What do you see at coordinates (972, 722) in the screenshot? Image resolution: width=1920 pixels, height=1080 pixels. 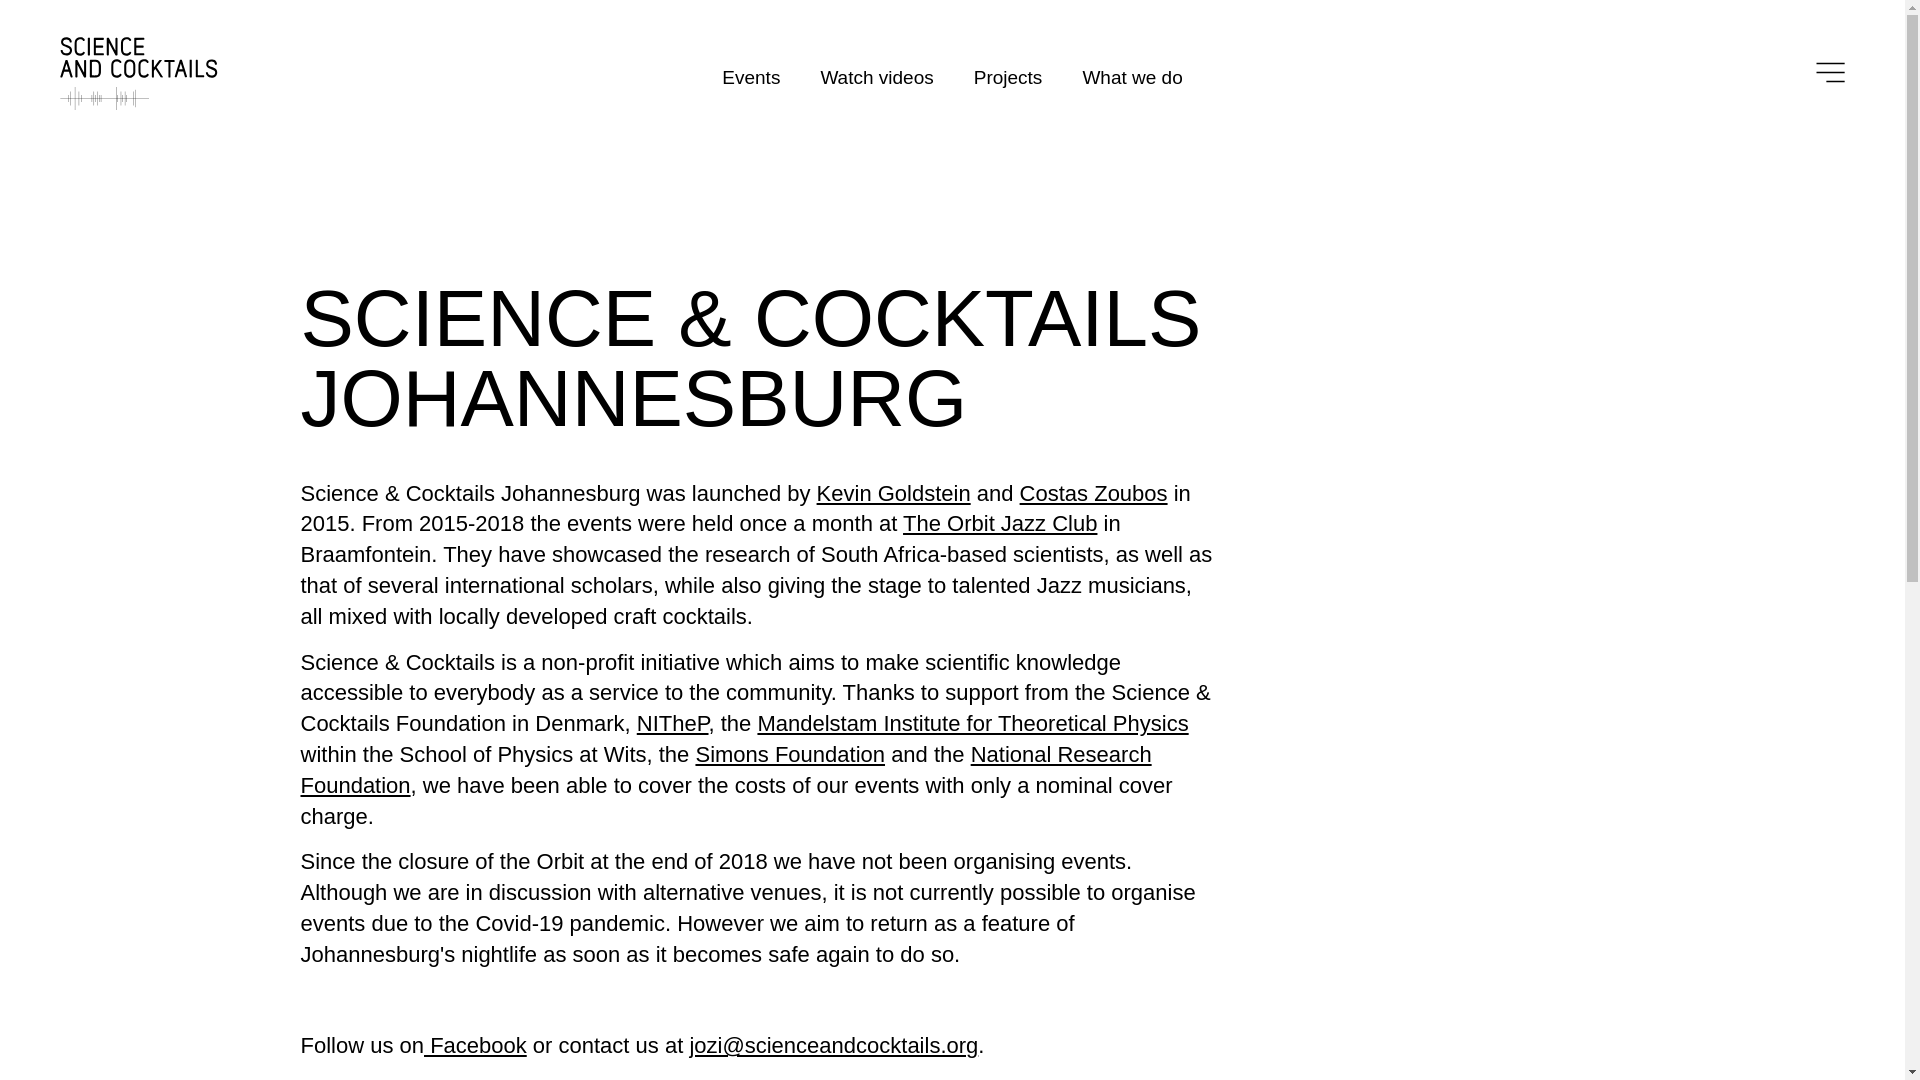 I see `Mandelstam Institute for Theoretical Physics` at bounding box center [972, 722].